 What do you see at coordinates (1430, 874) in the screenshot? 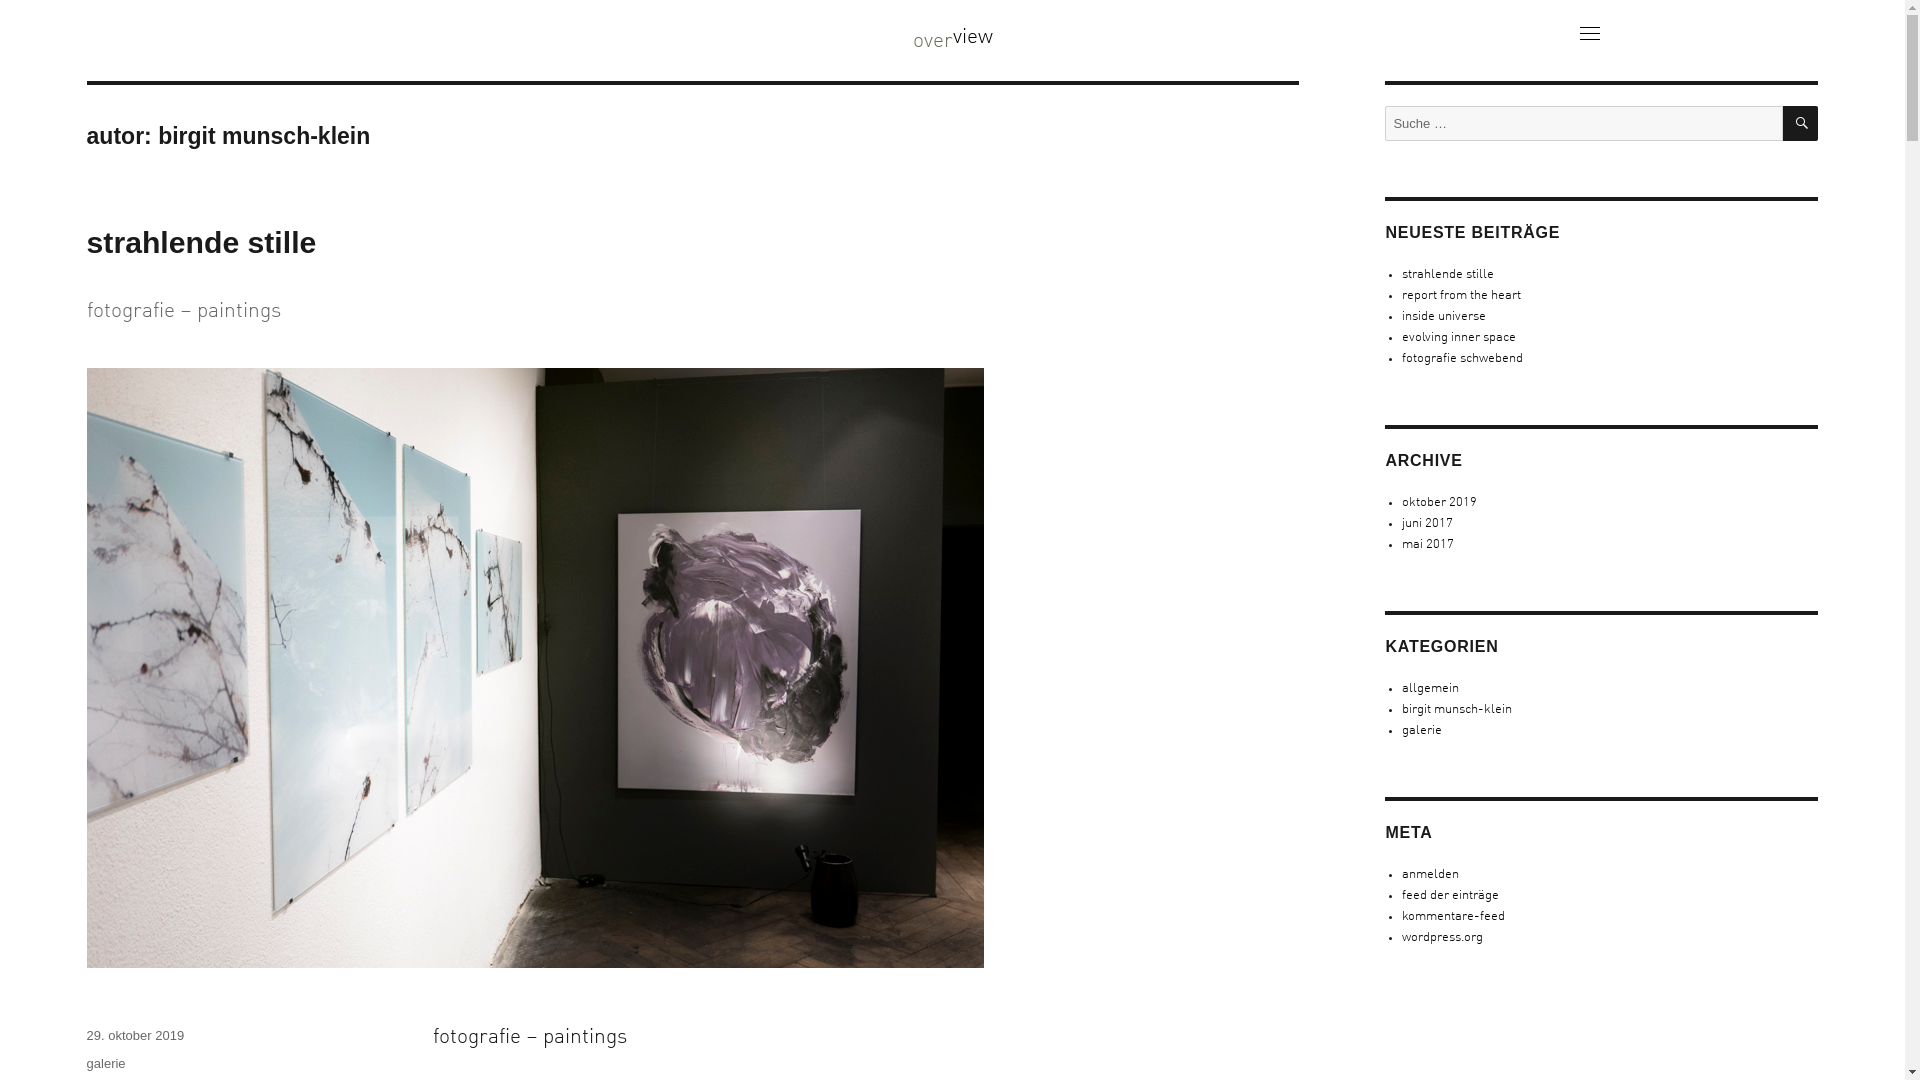
I see `anmelden` at bounding box center [1430, 874].